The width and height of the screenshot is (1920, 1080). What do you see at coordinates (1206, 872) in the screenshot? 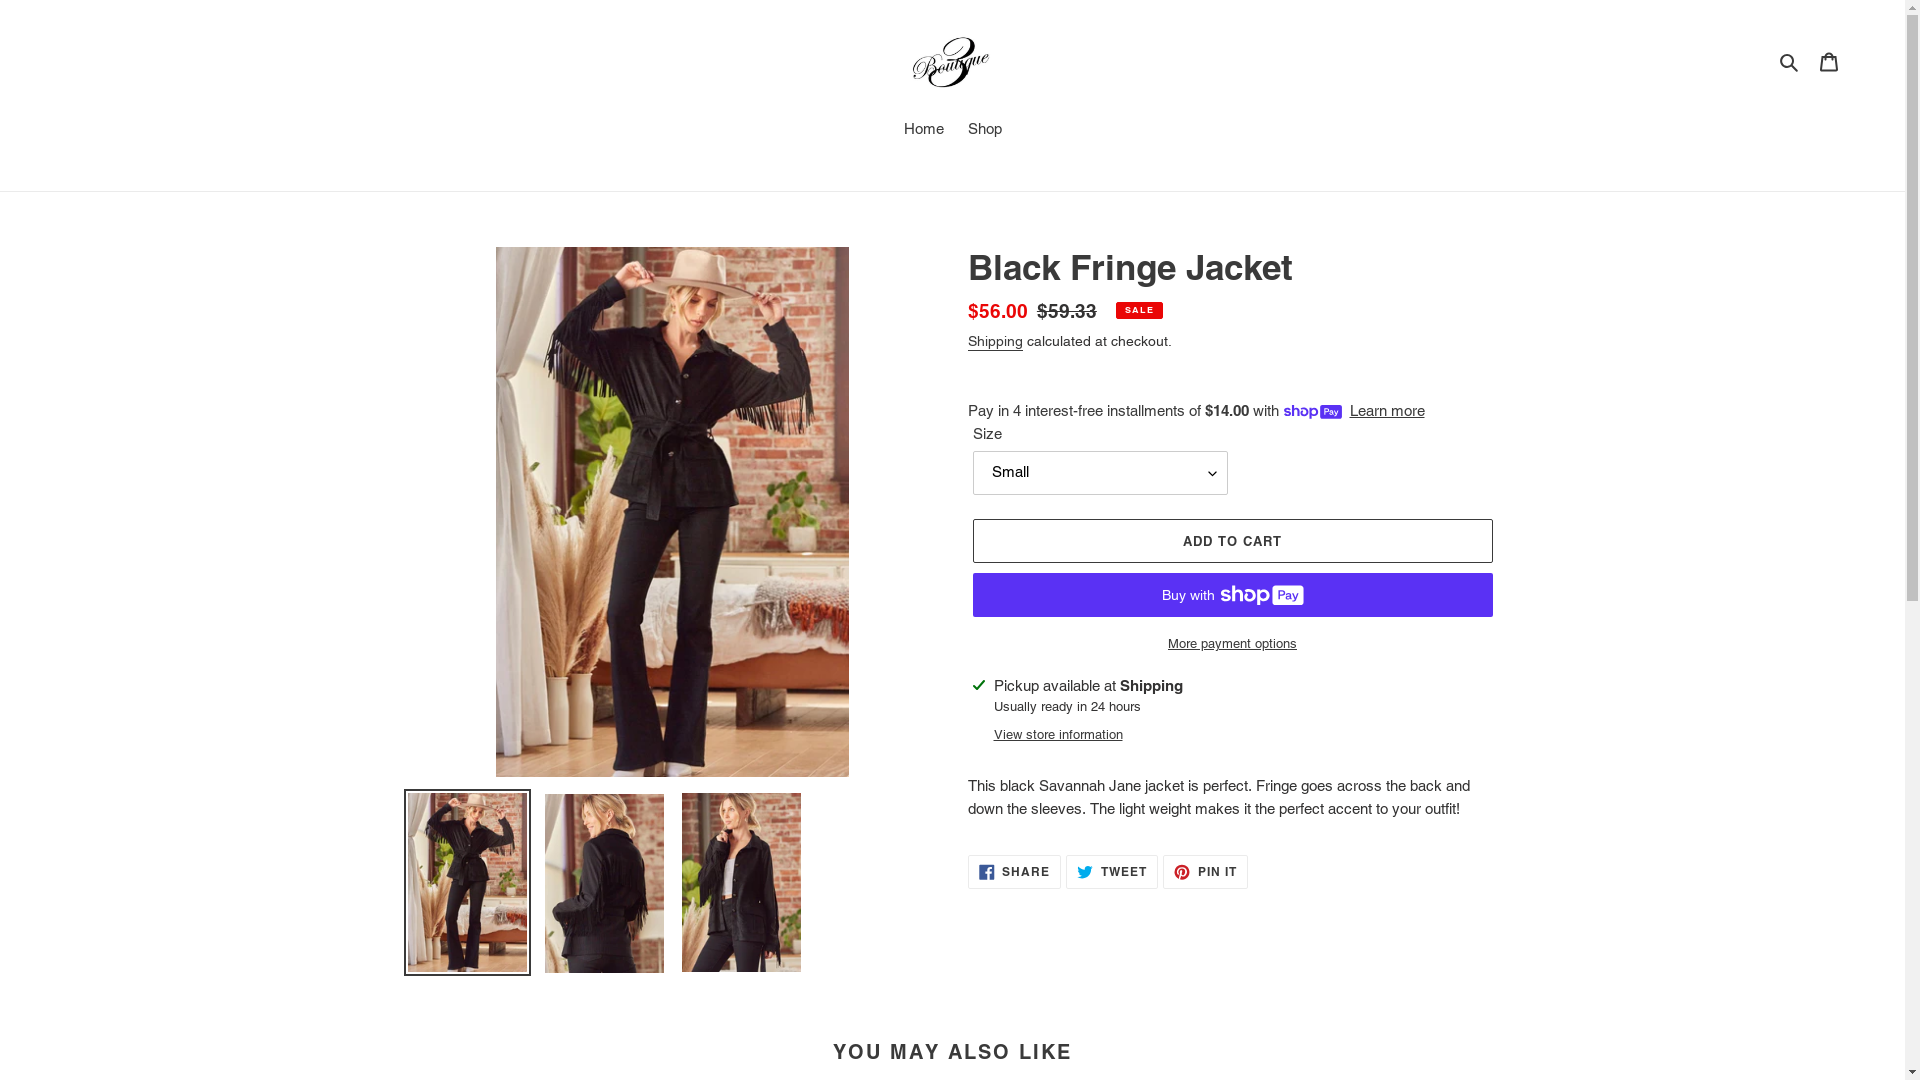
I see `PIN IT
PIN ON PINTEREST` at bounding box center [1206, 872].